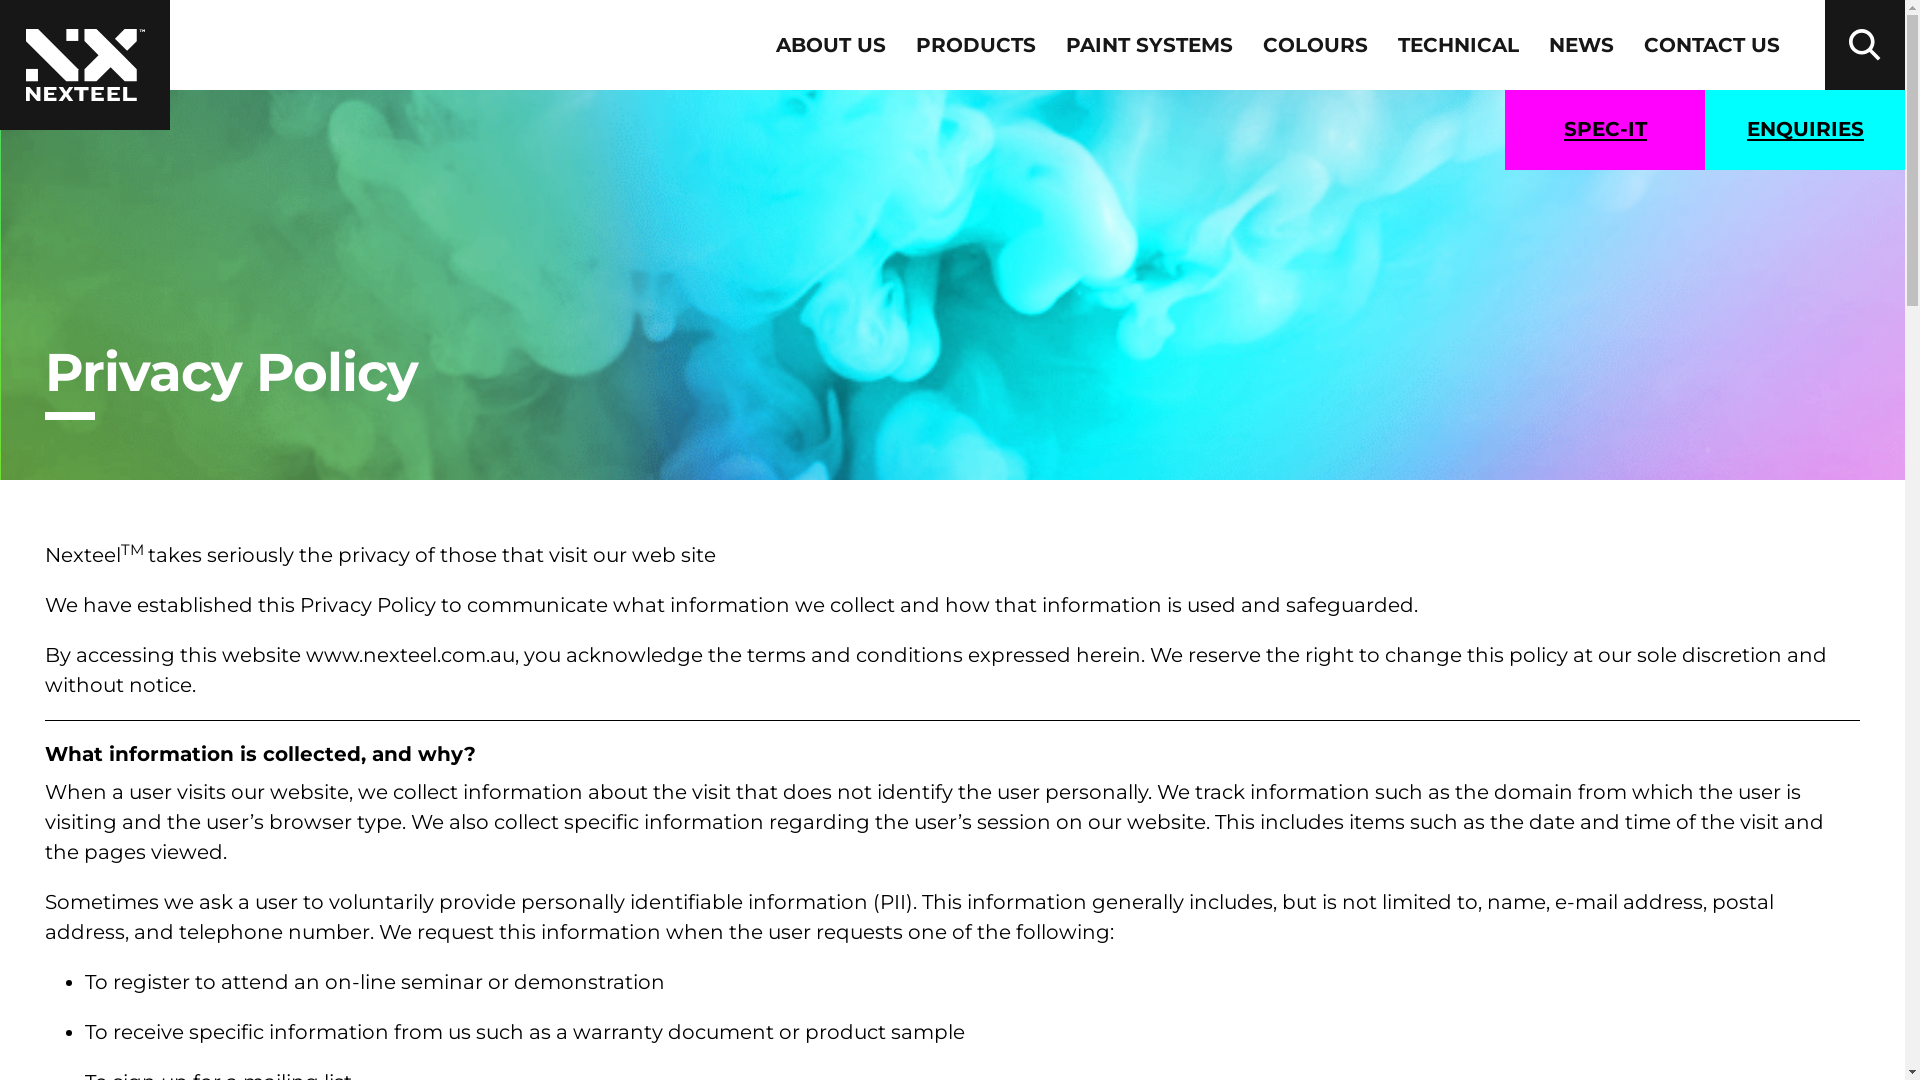 The height and width of the screenshot is (1080, 1920). What do you see at coordinates (1458, 45) in the screenshot?
I see `TECHNICAL` at bounding box center [1458, 45].